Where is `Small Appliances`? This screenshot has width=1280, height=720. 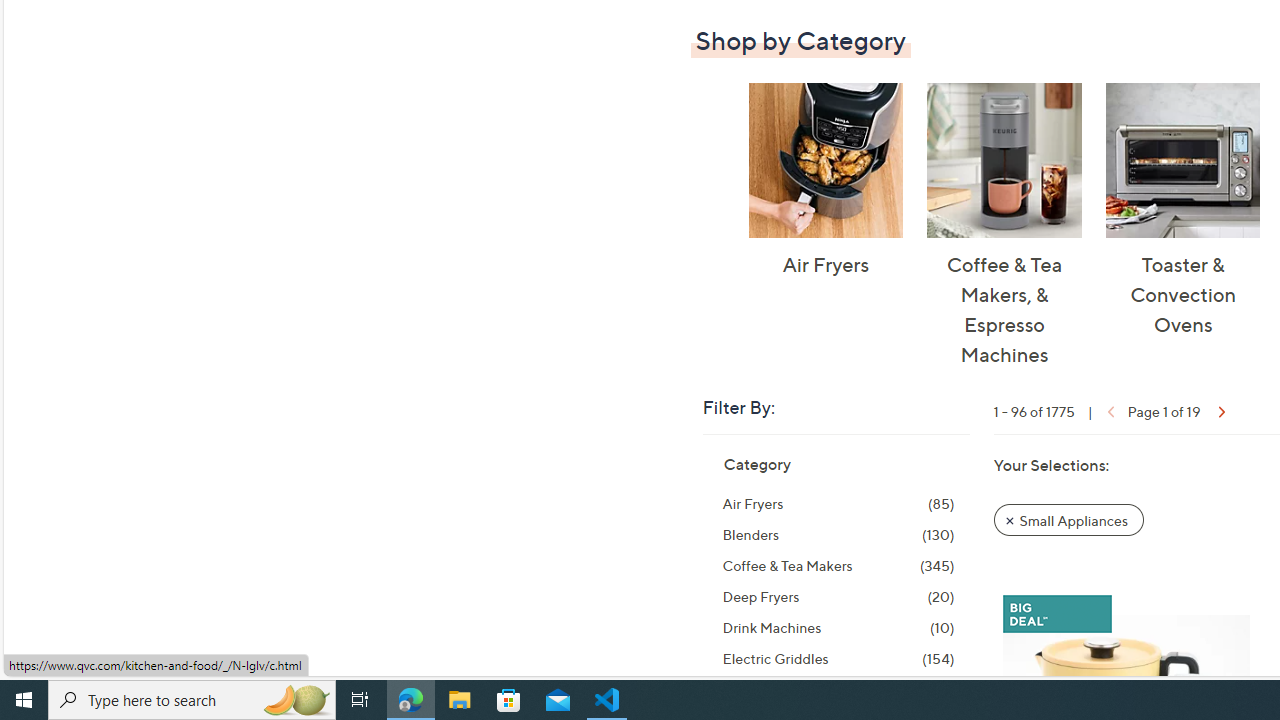 Small Appliances is located at coordinates (1069, 519).